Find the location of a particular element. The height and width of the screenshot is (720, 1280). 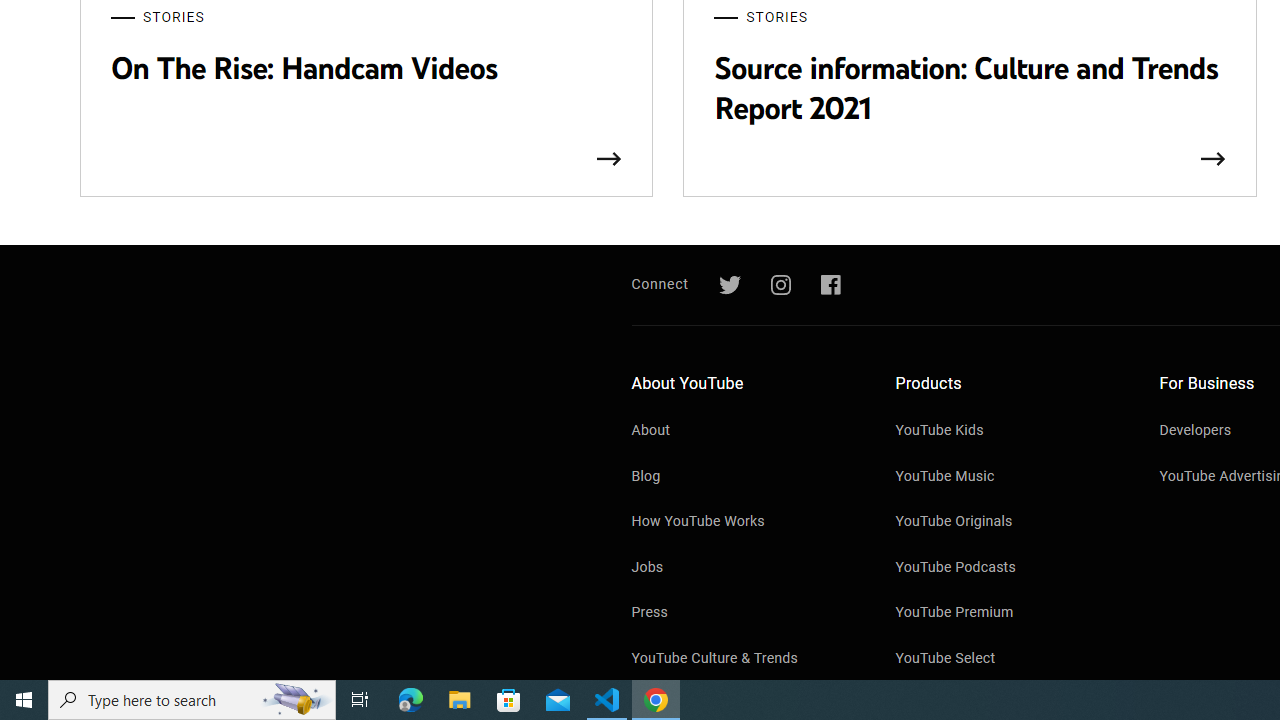

YouTube Podcasts is located at coordinates (1007, 568).